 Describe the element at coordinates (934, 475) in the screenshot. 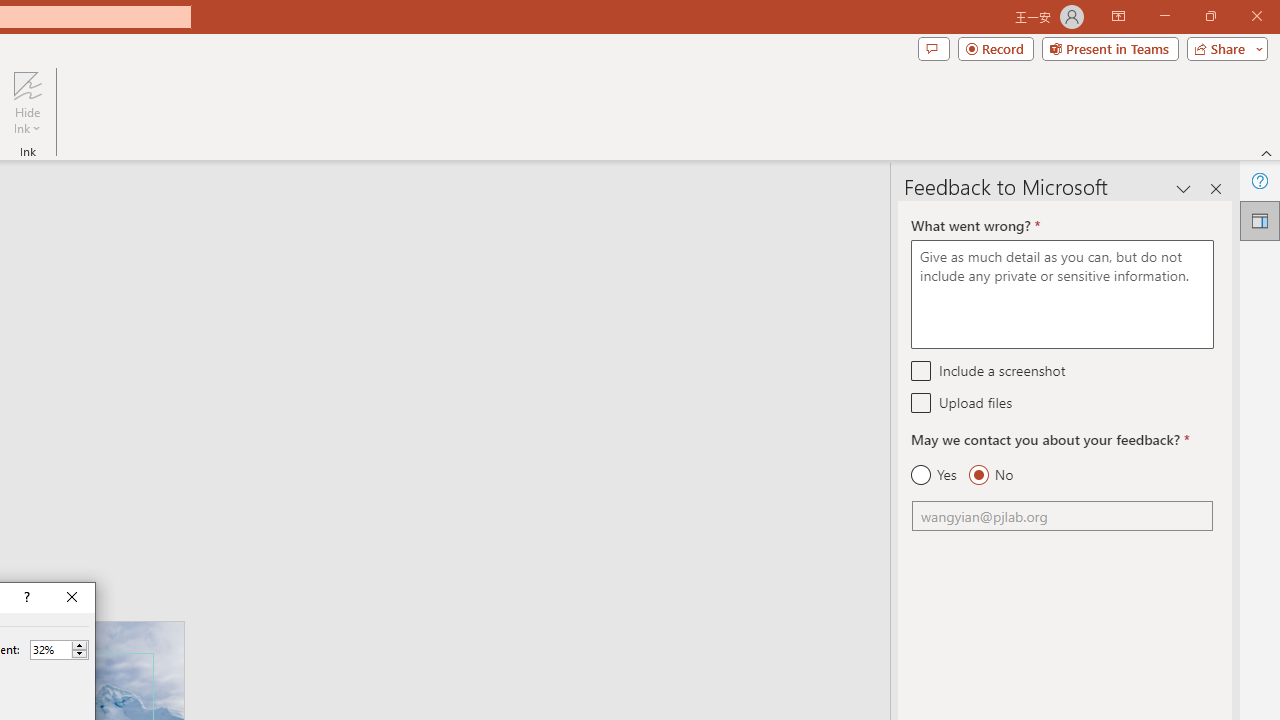

I see `Yes` at that location.